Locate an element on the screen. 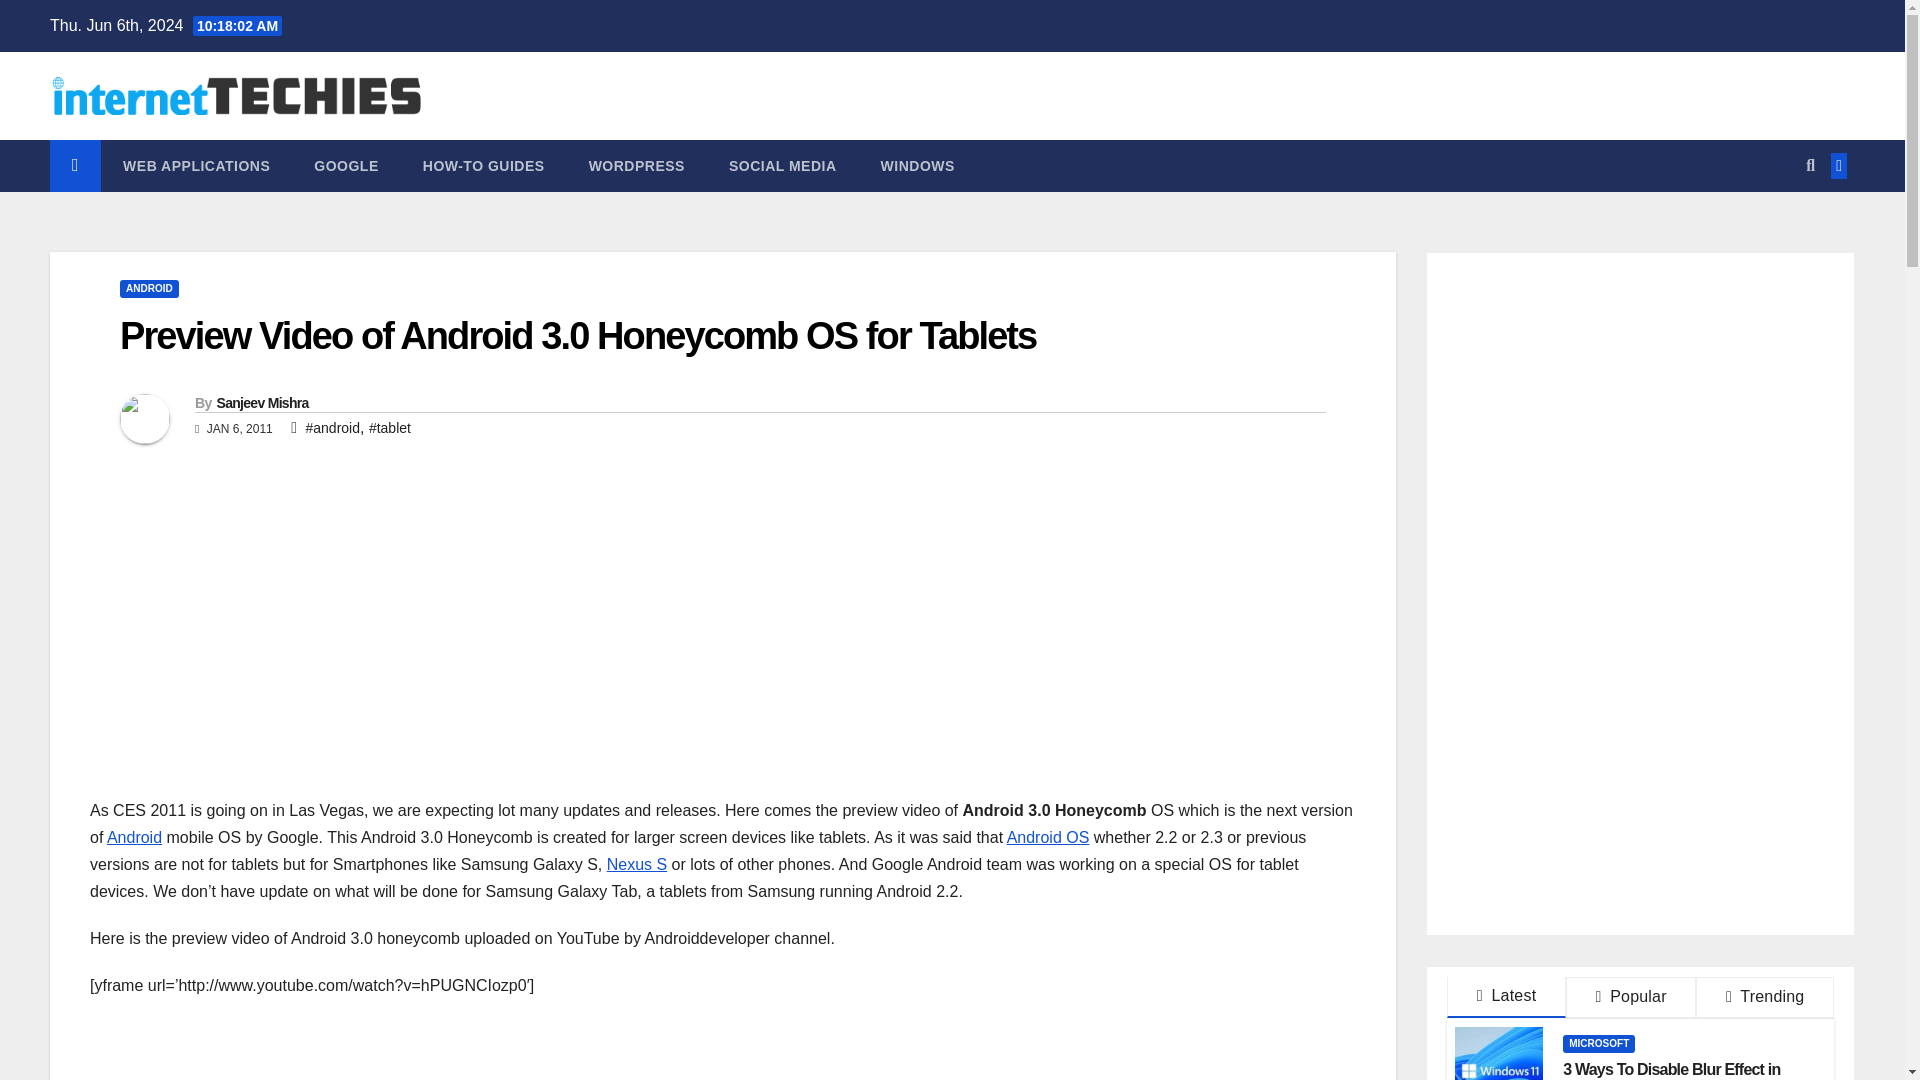 The height and width of the screenshot is (1080, 1920). WINDOWS is located at coordinates (918, 166).